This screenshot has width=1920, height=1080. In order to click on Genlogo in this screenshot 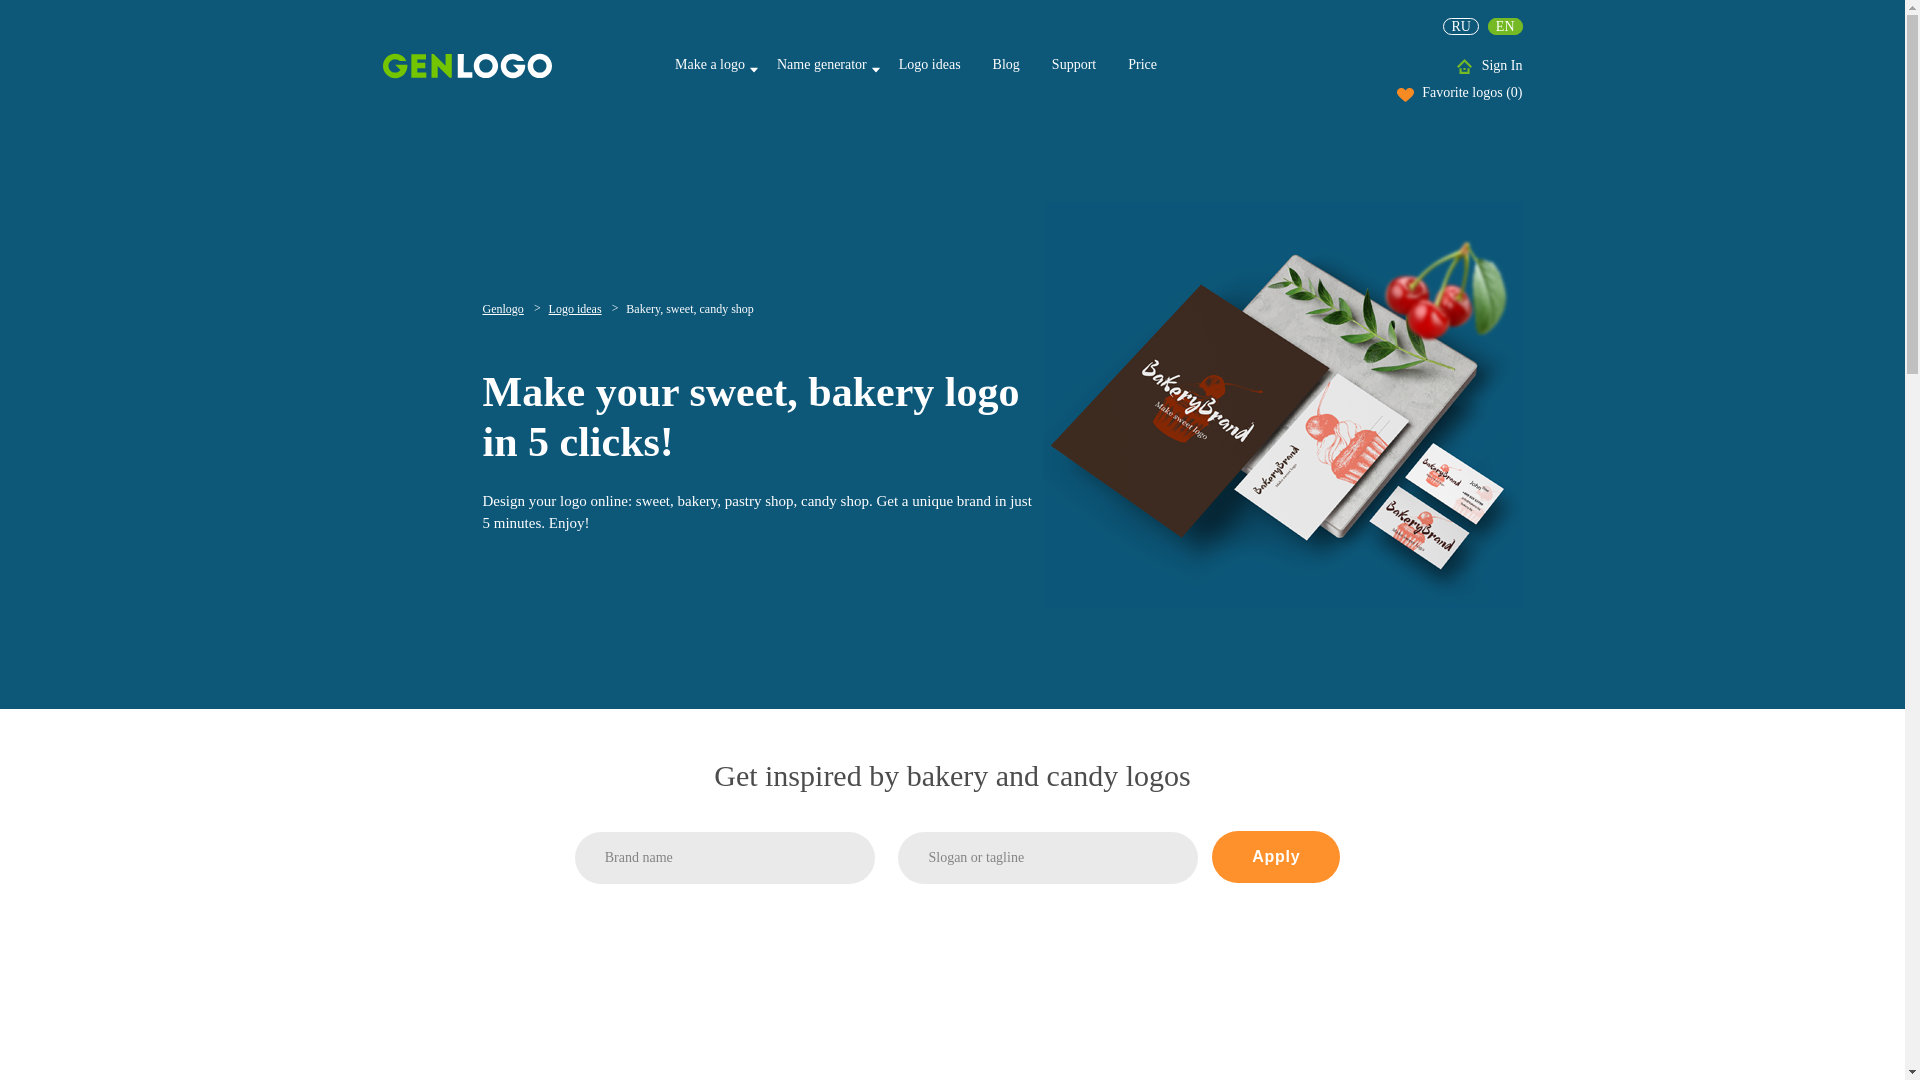, I will do `click(510, 309)`.